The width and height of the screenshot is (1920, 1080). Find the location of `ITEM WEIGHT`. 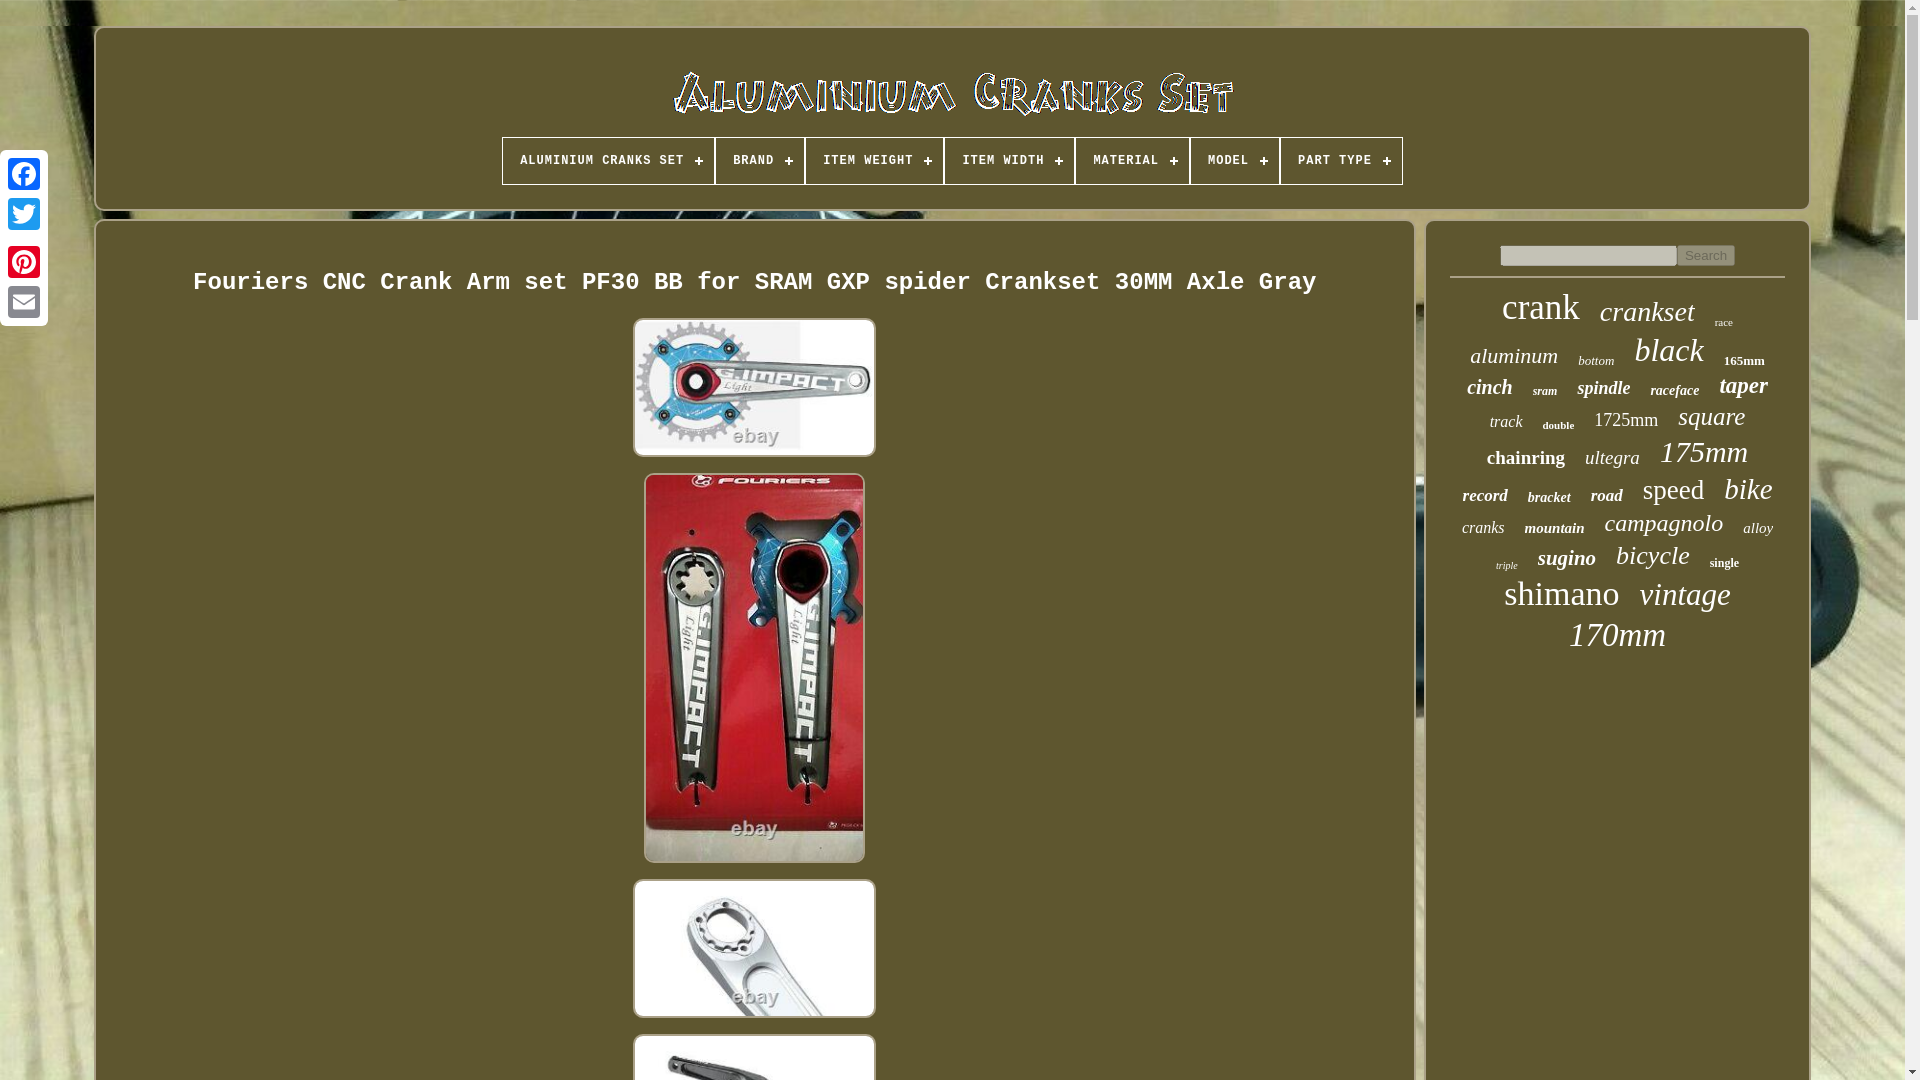

ITEM WEIGHT is located at coordinates (874, 160).